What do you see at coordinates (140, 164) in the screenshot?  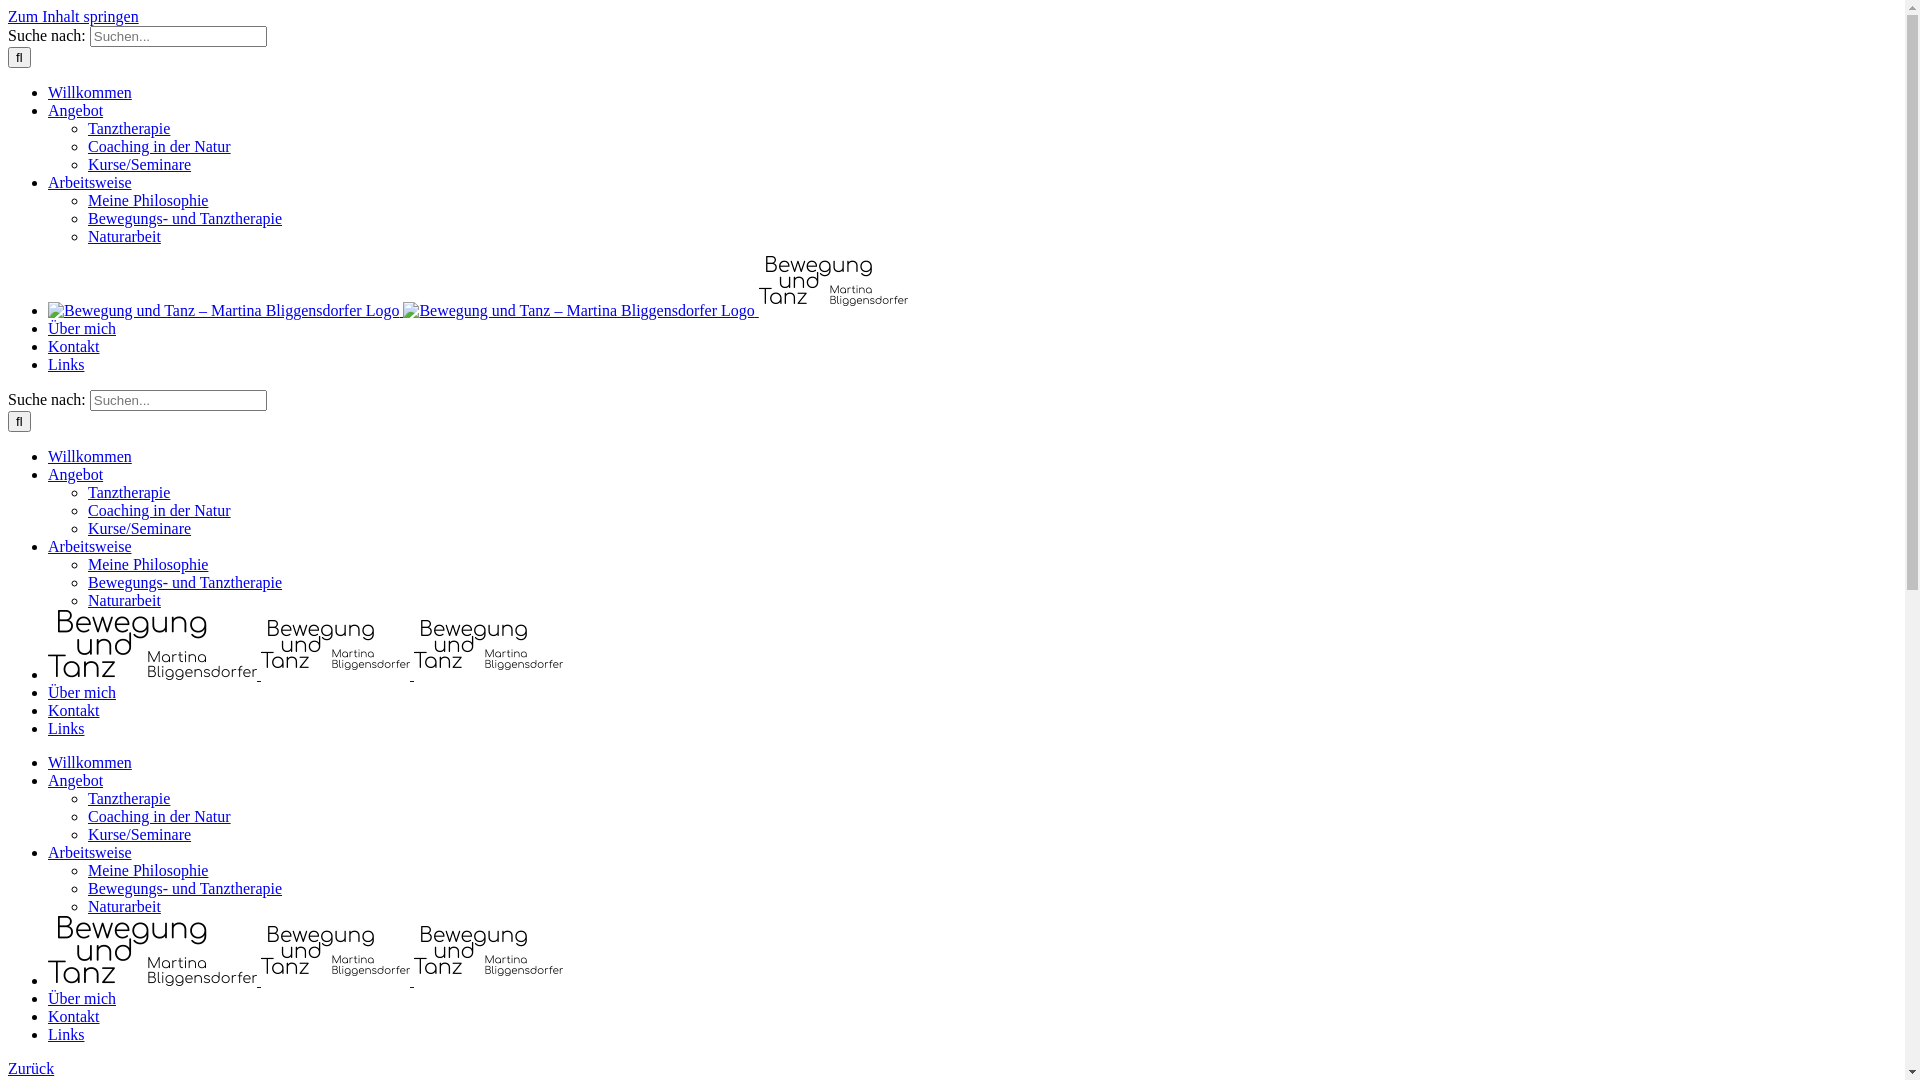 I see `Kurse/Seminare` at bounding box center [140, 164].